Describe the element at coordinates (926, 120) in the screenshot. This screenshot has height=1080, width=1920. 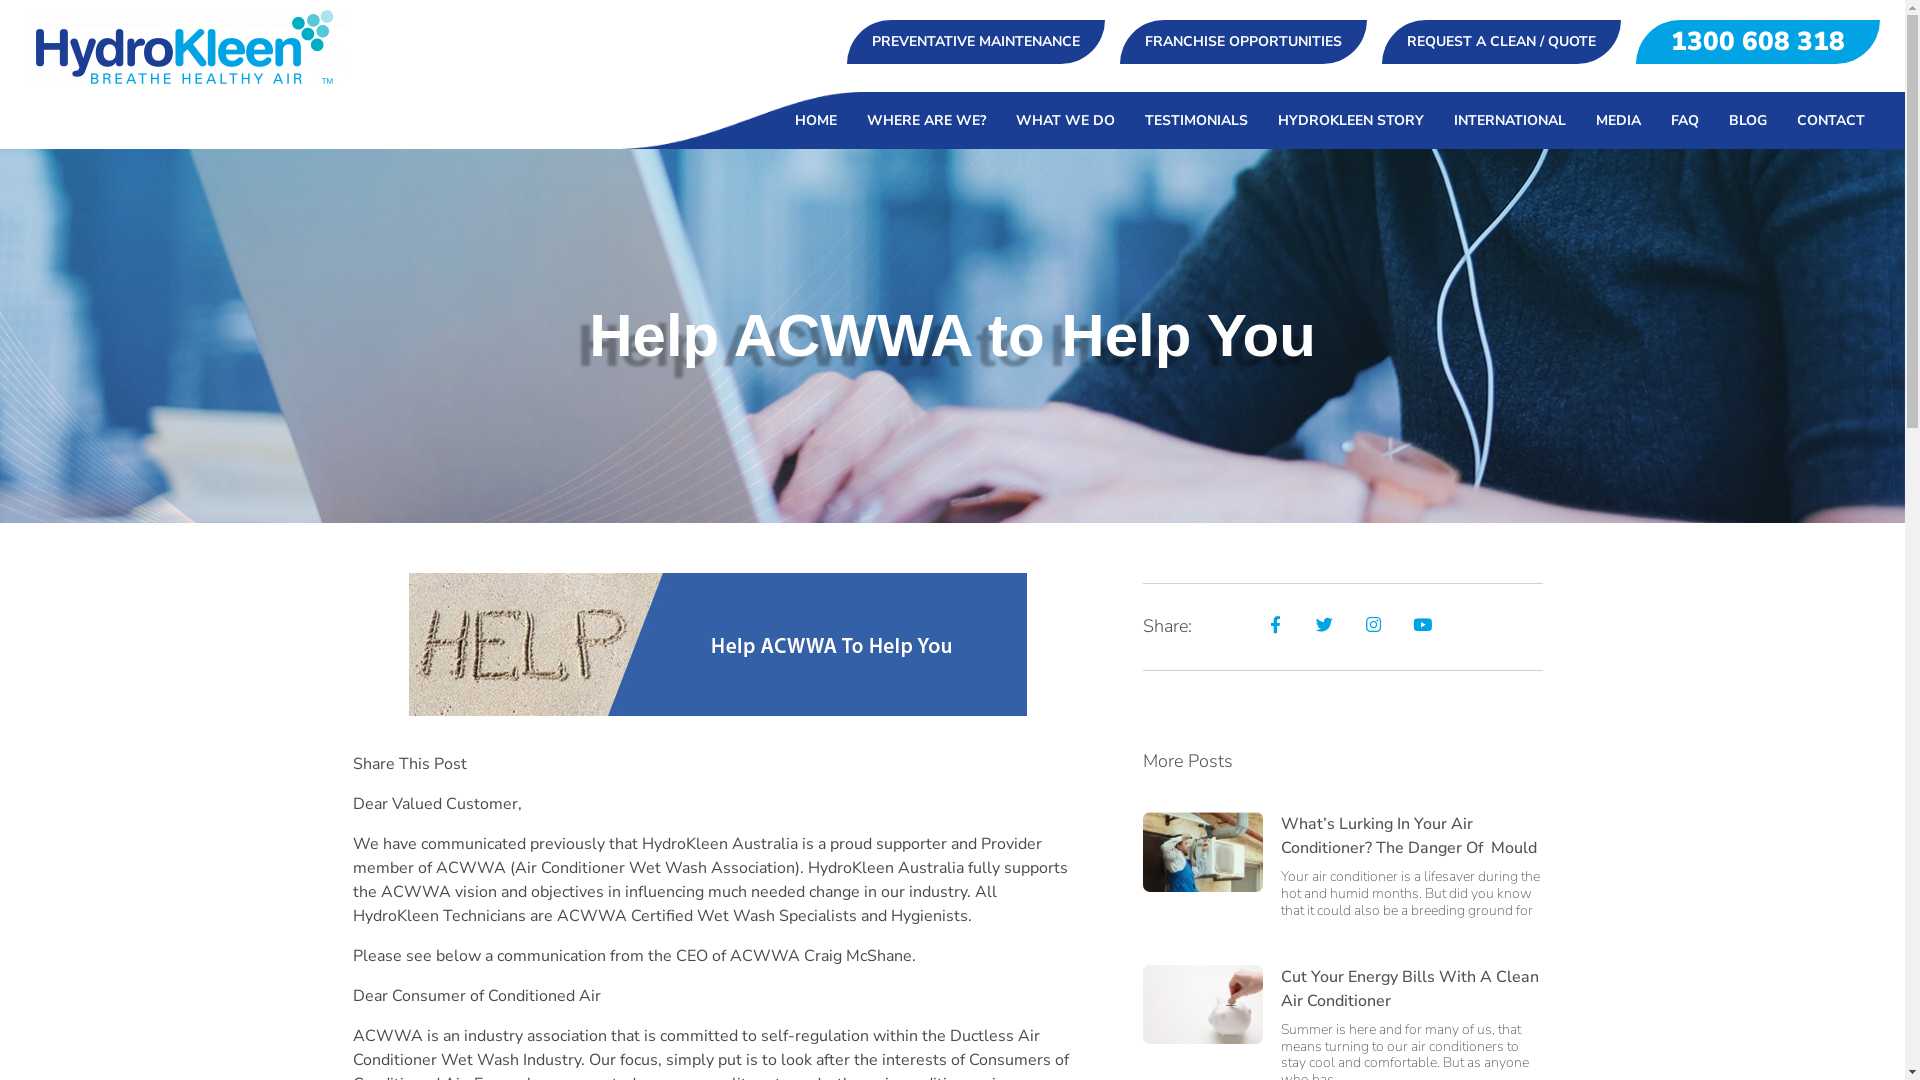
I see `WHERE ARE WE?` at that location.